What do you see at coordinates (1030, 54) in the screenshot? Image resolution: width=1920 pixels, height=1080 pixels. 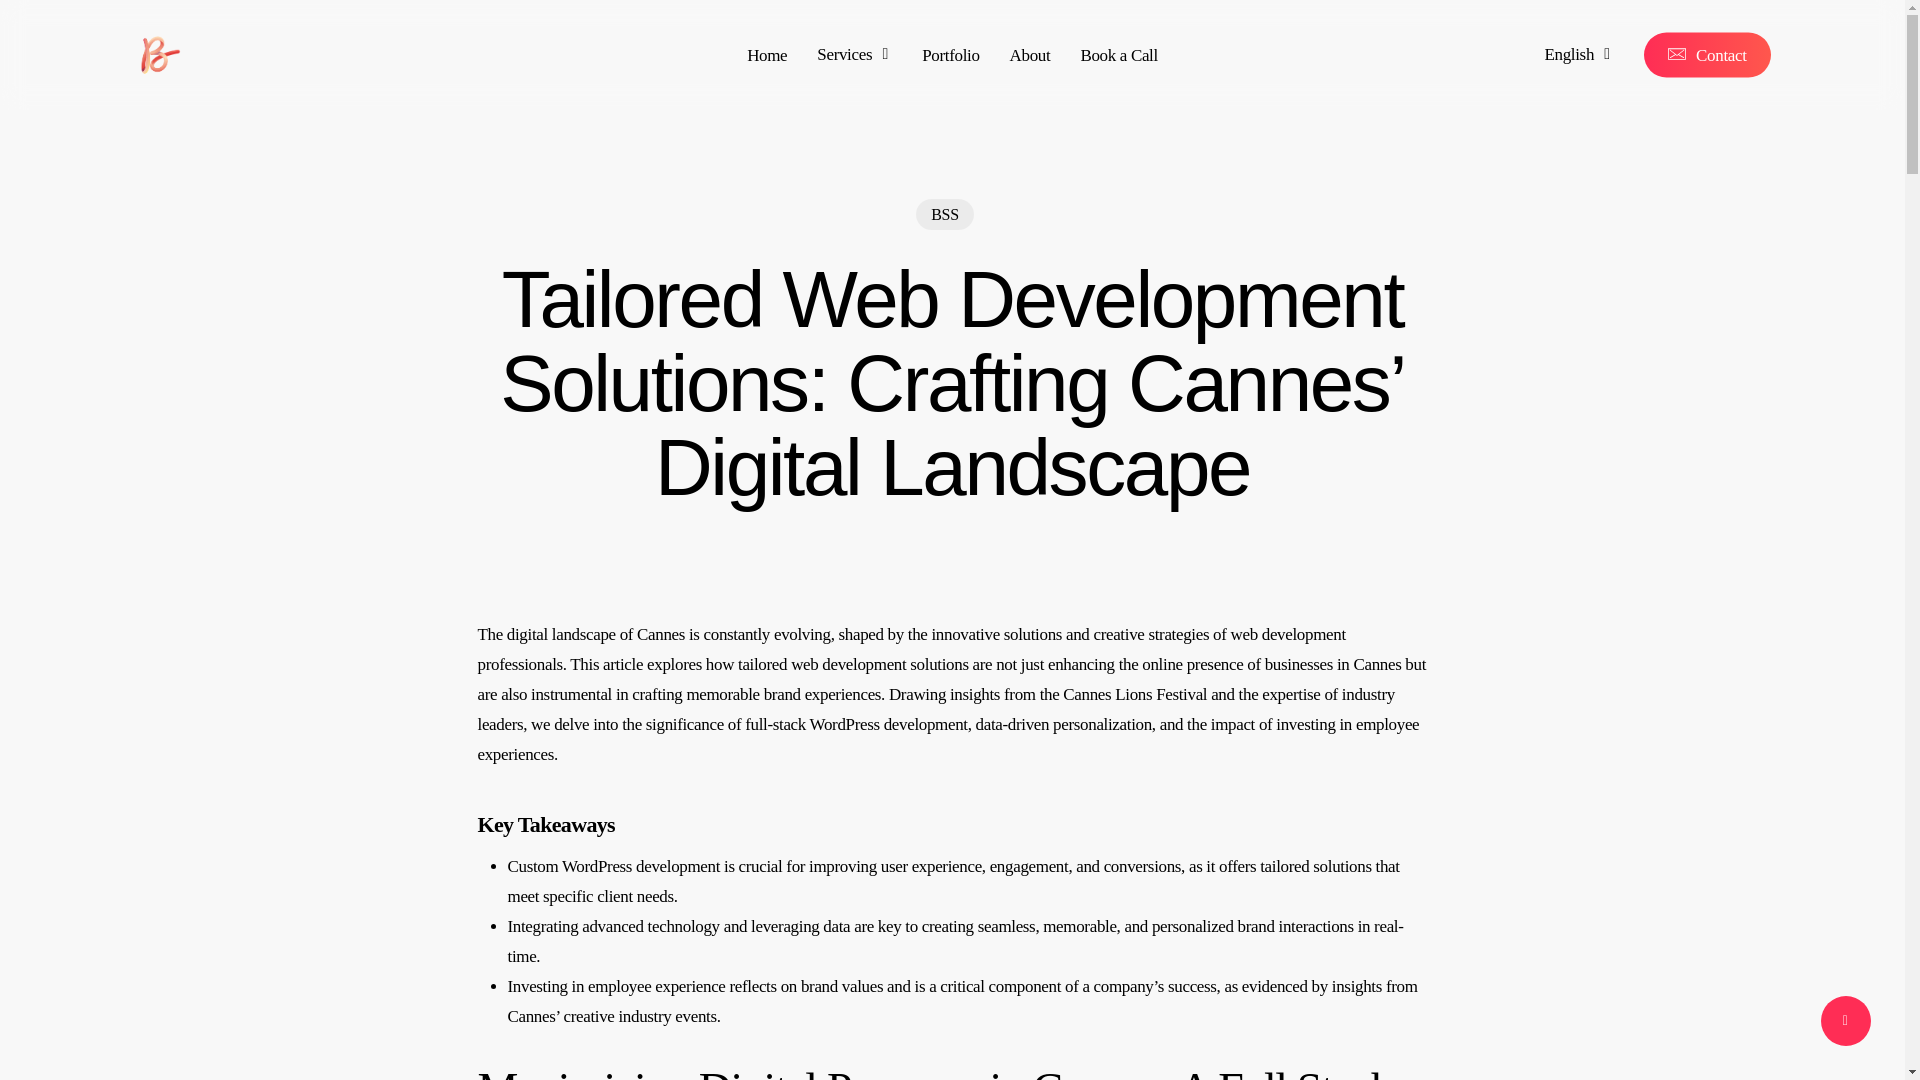 I see `About` at bounding box center [1030, 54].